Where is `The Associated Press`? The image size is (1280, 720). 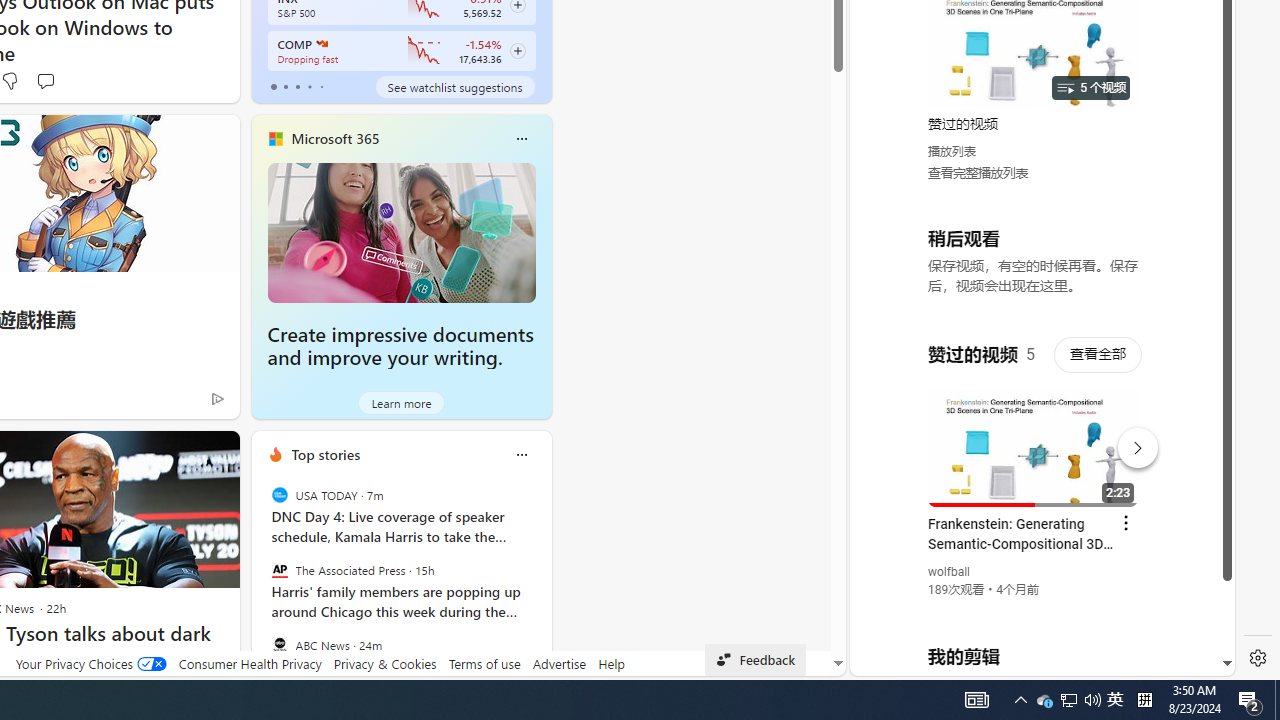
The Associated Press is located at coordinates (280, 570).